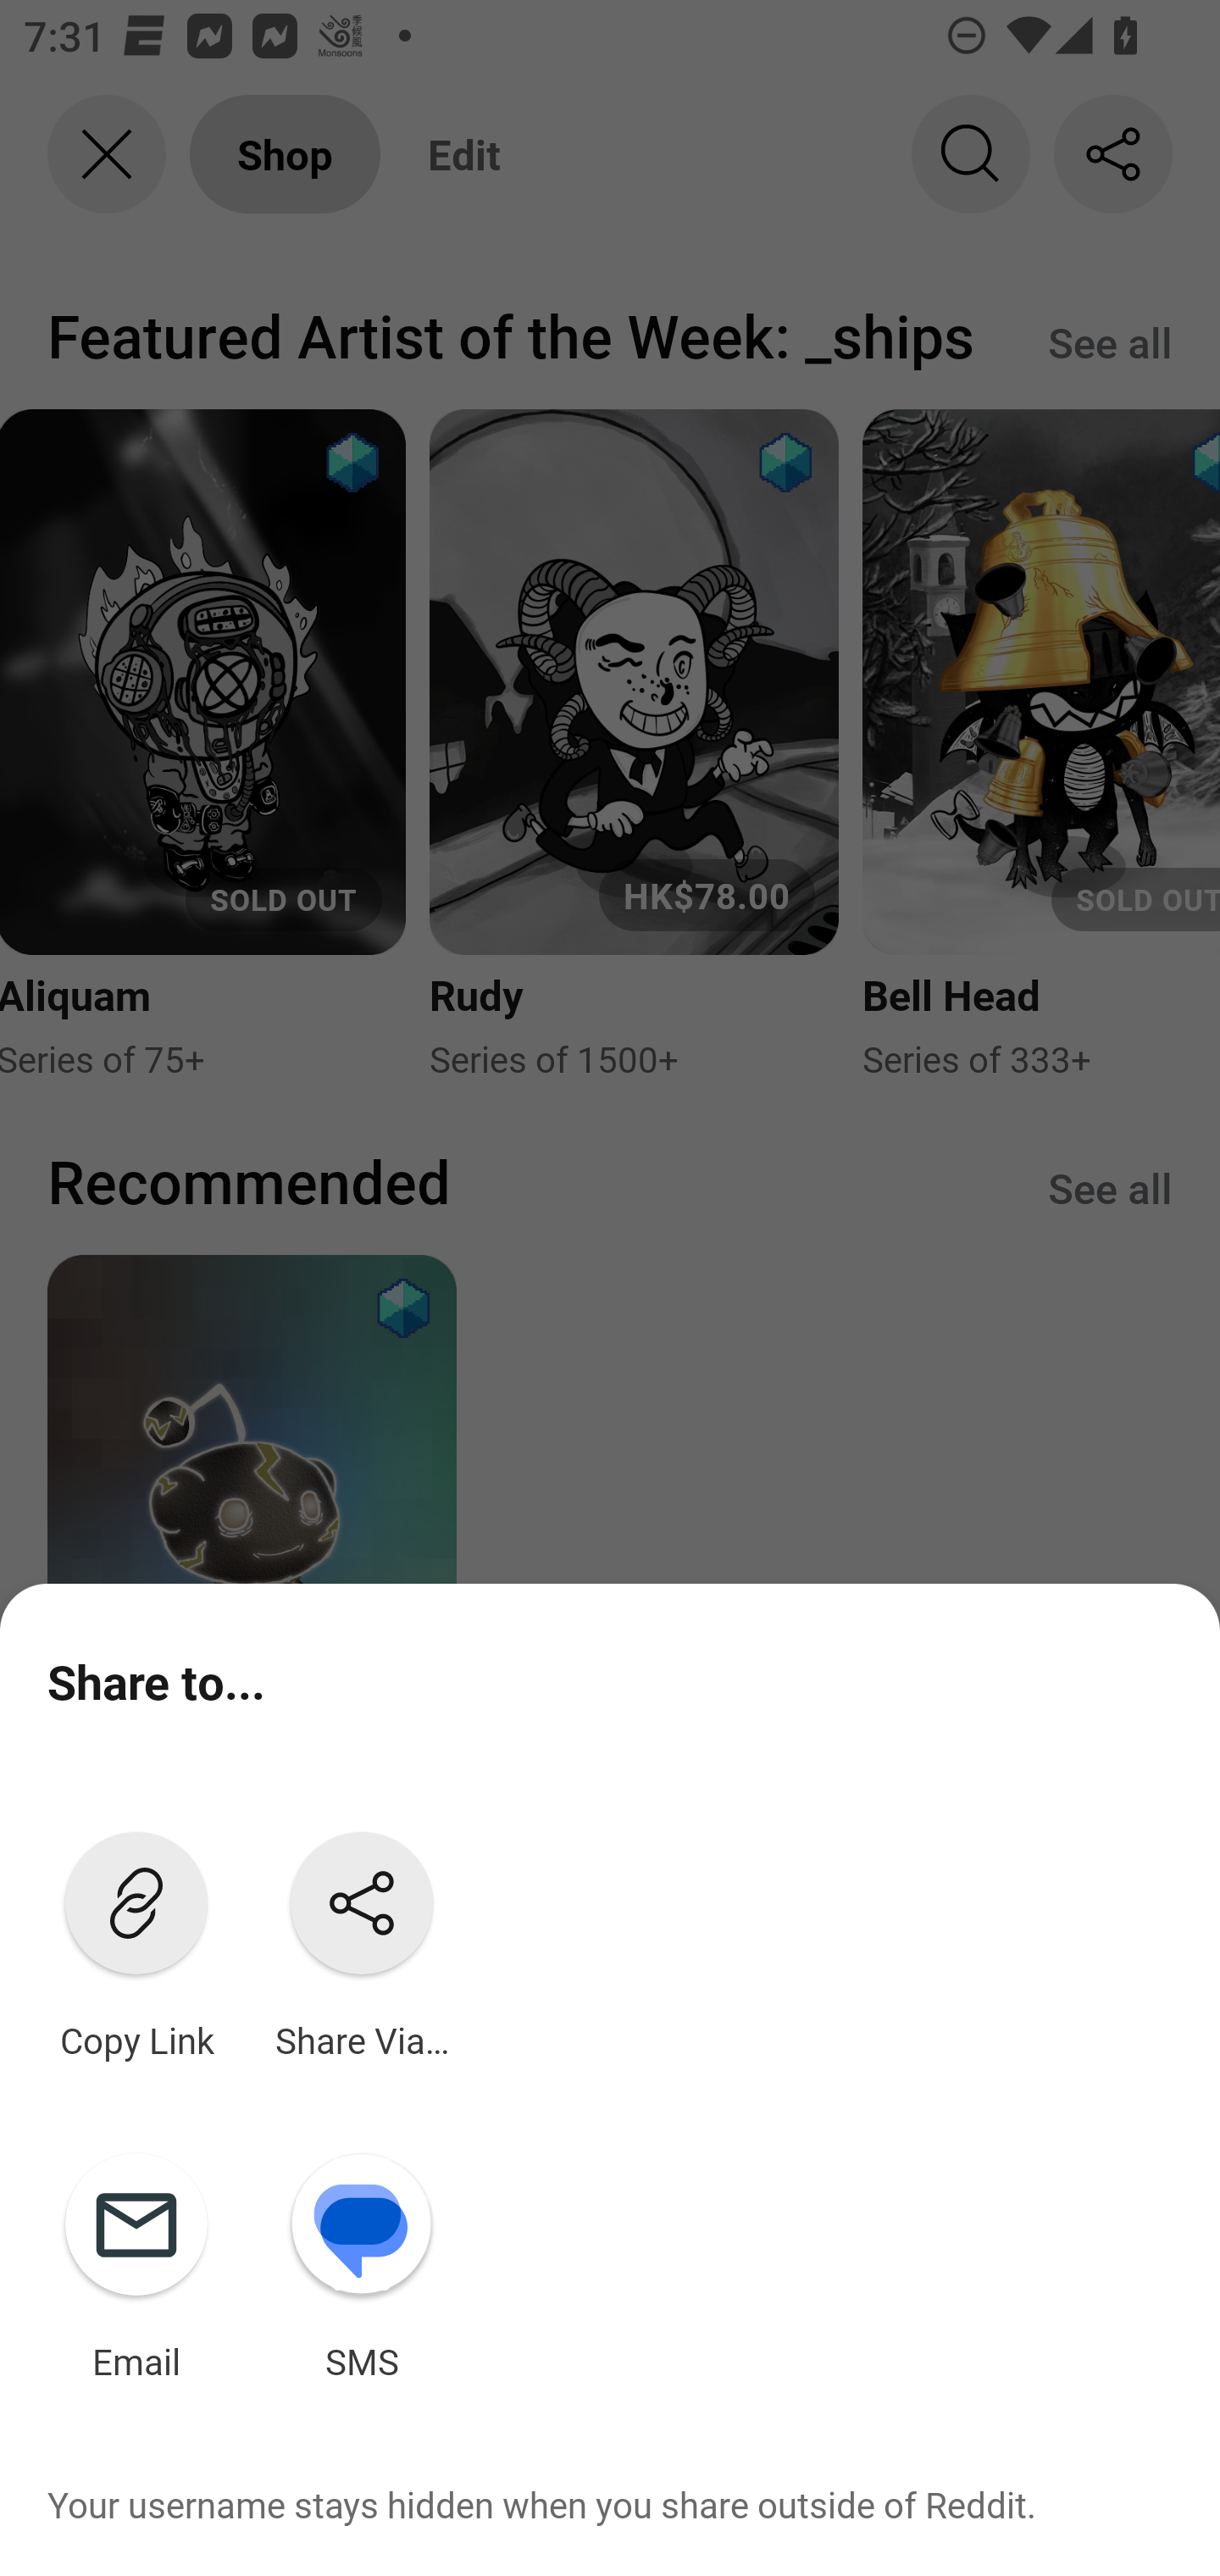 This screenshot has height=2576, width=1220. Describe the element at coordinates (361, 1938) in the screenshot. I see `Share Via…` at that location.